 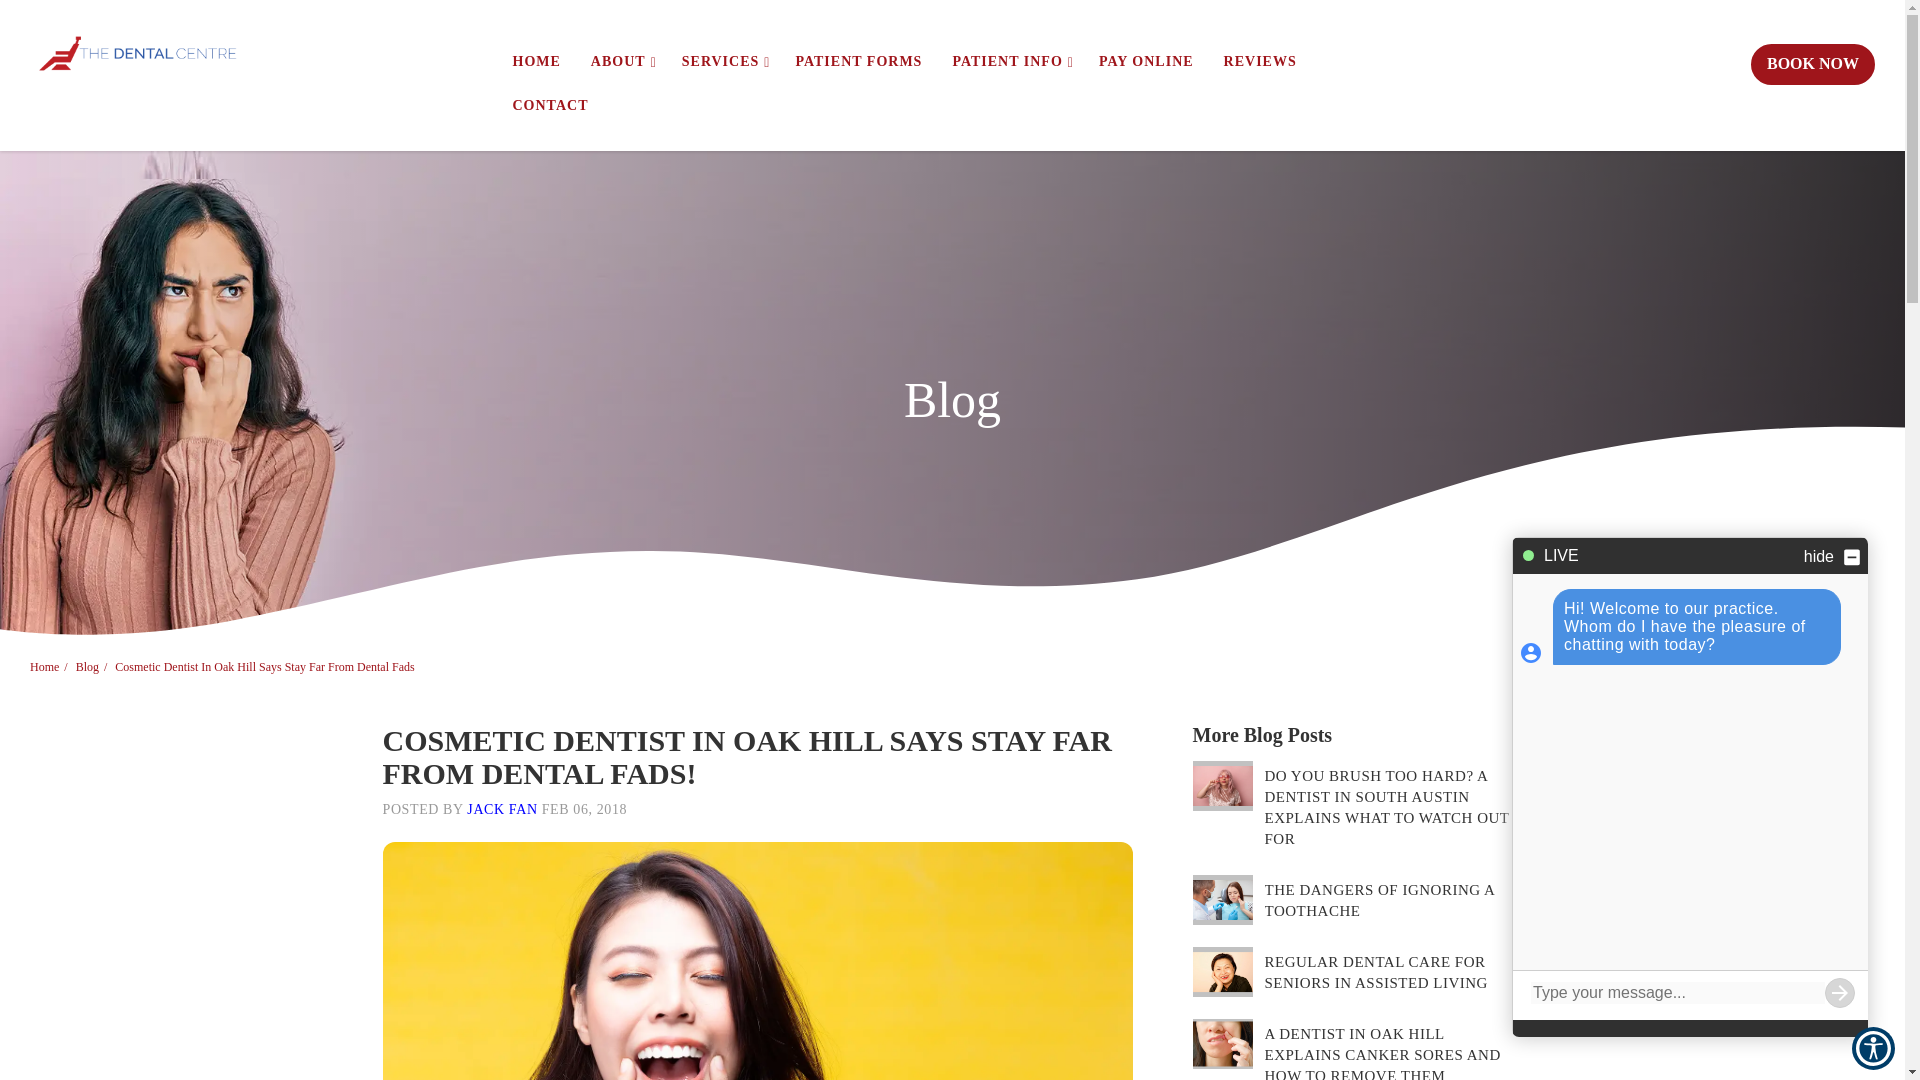 I want to click on User way accessibility widget icon, so click(x=1874, y=1048).